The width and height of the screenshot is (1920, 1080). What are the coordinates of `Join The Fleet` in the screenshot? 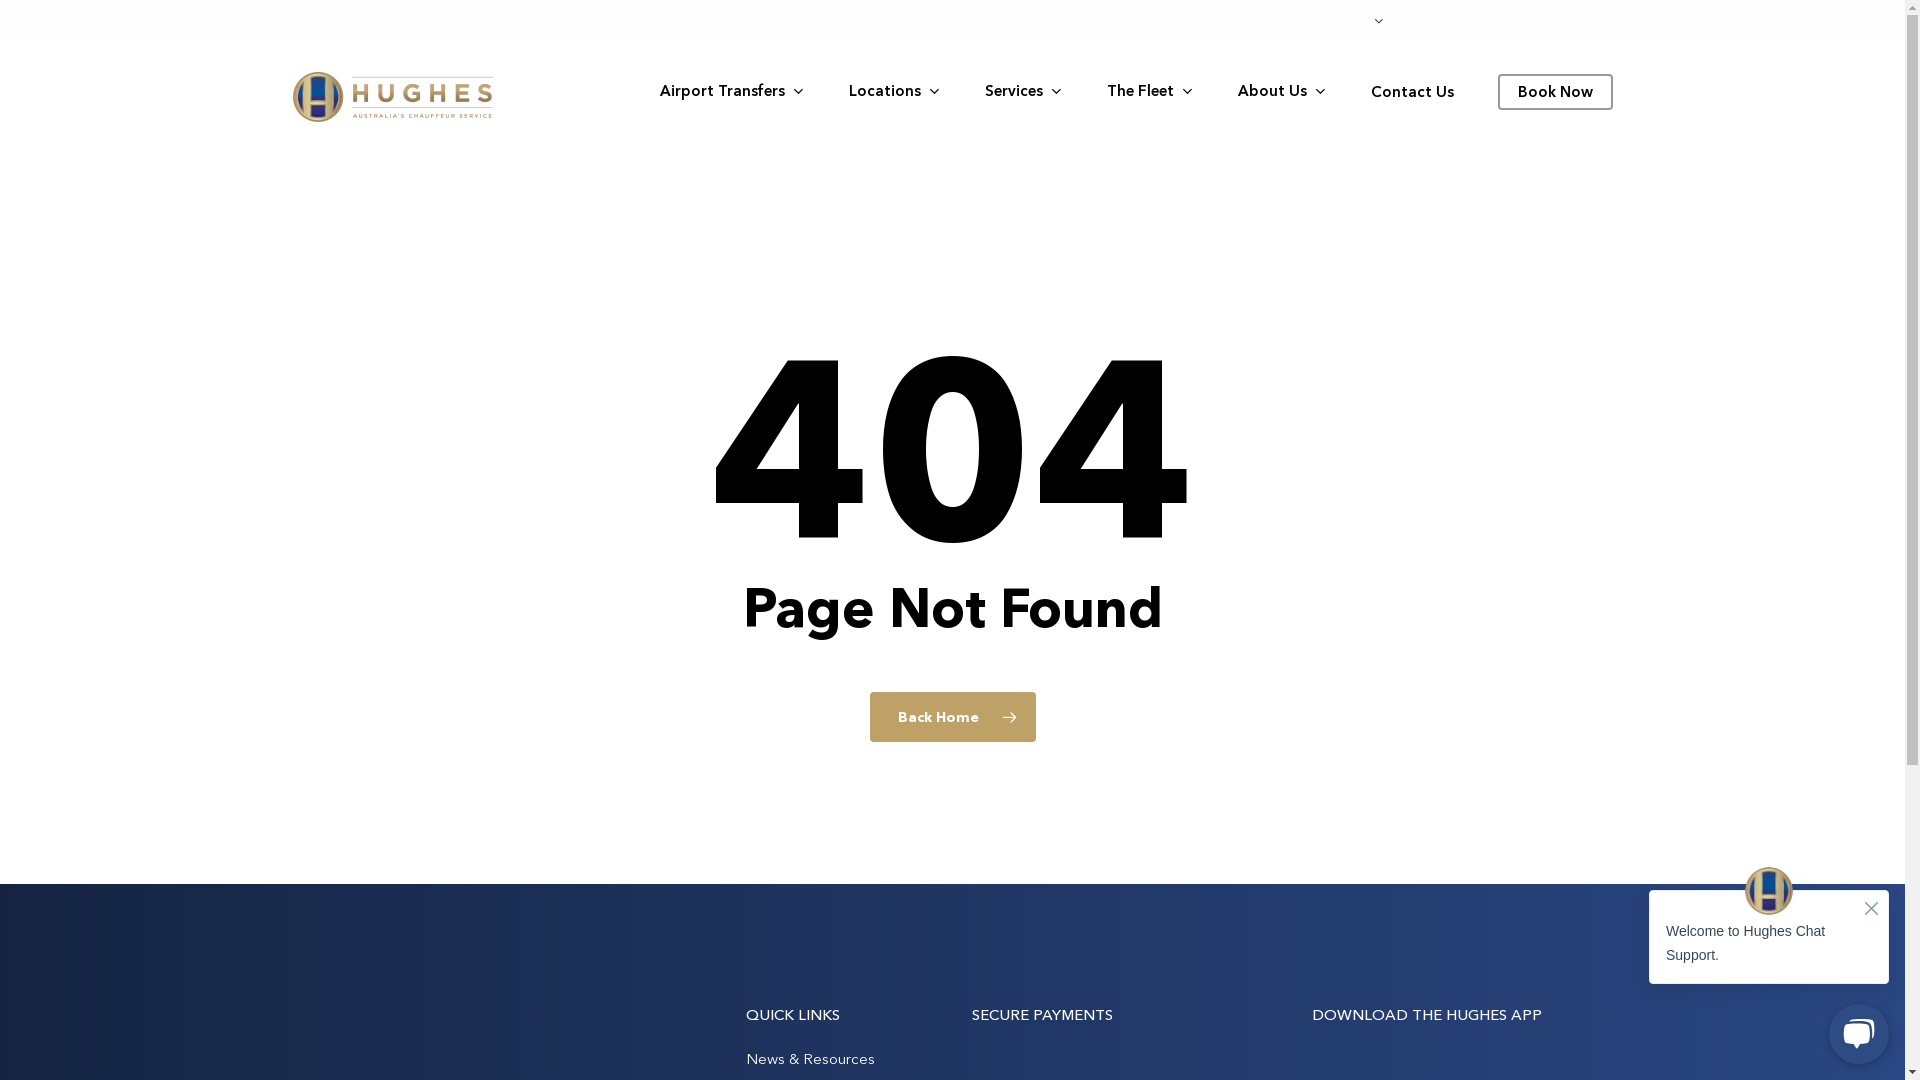 It's located at (1228, 22).